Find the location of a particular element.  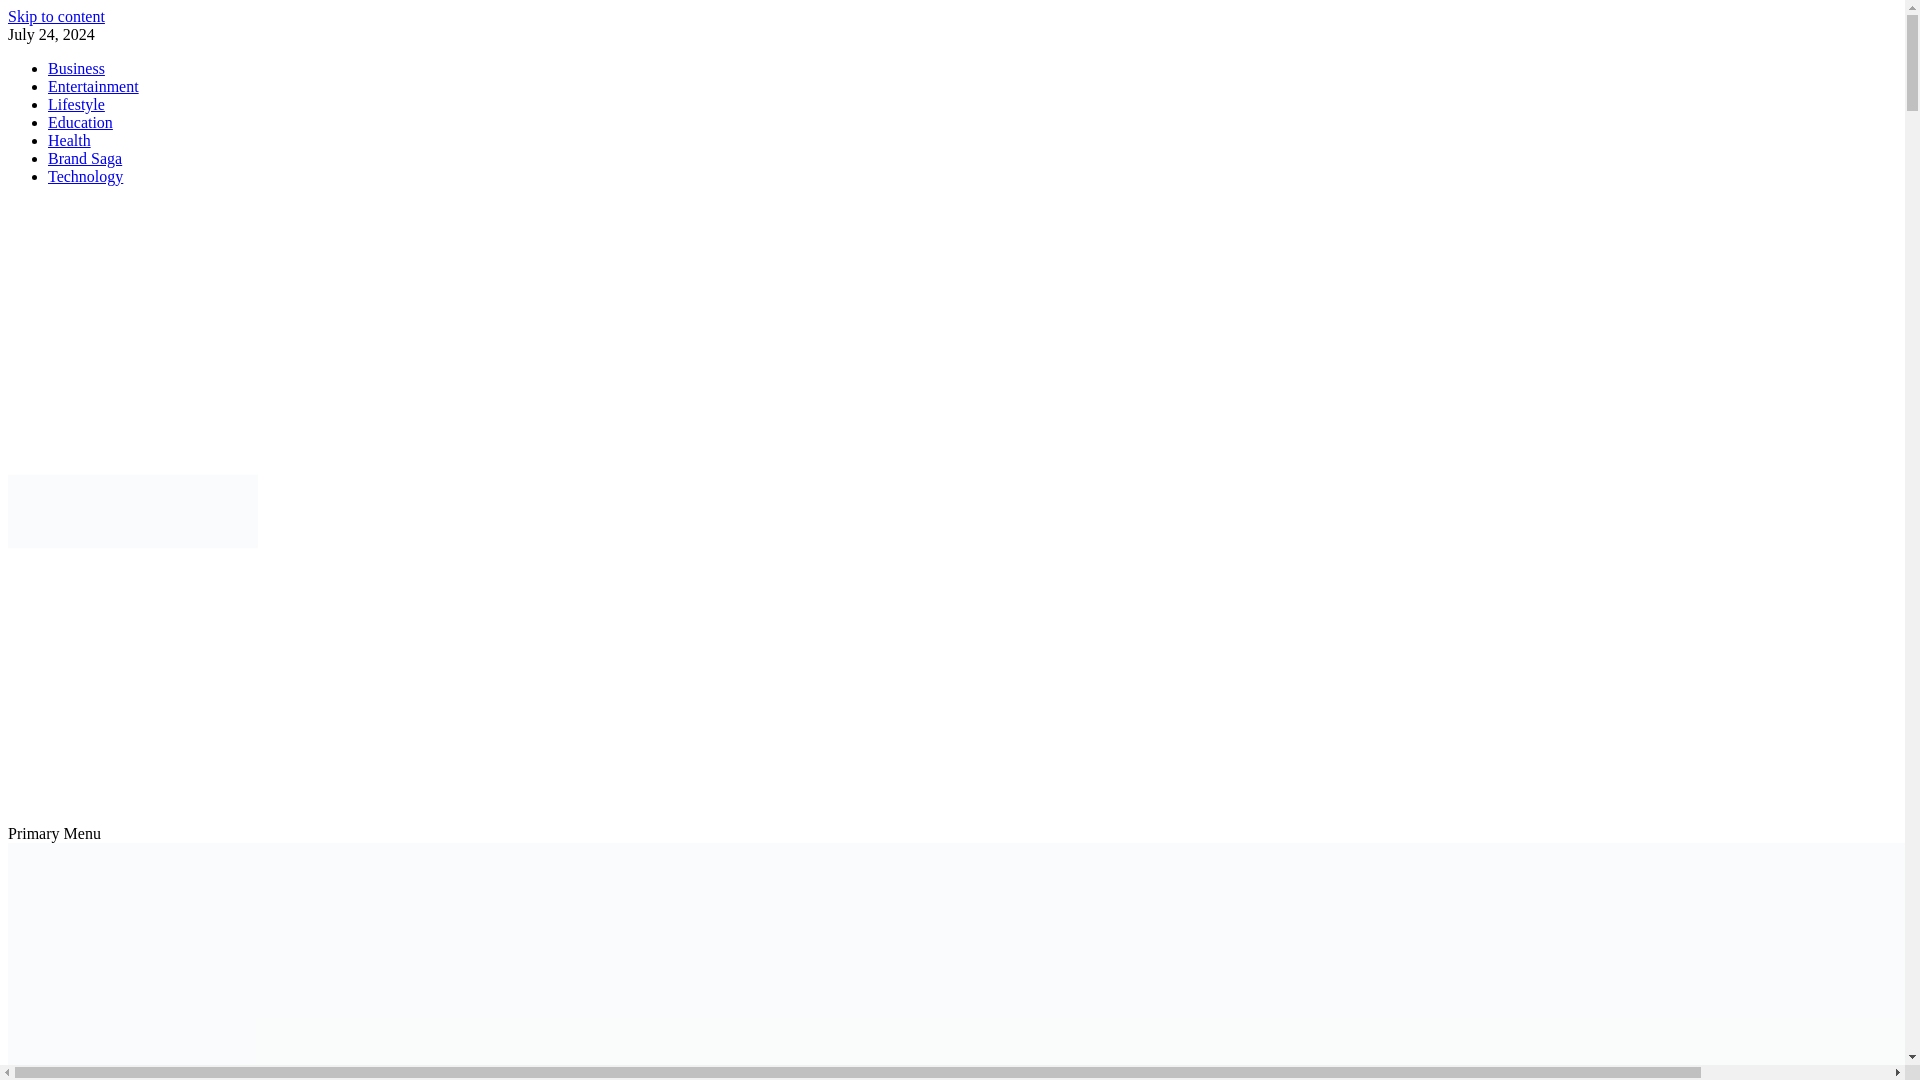

Primary Menu is located at coordinates (54, 834).